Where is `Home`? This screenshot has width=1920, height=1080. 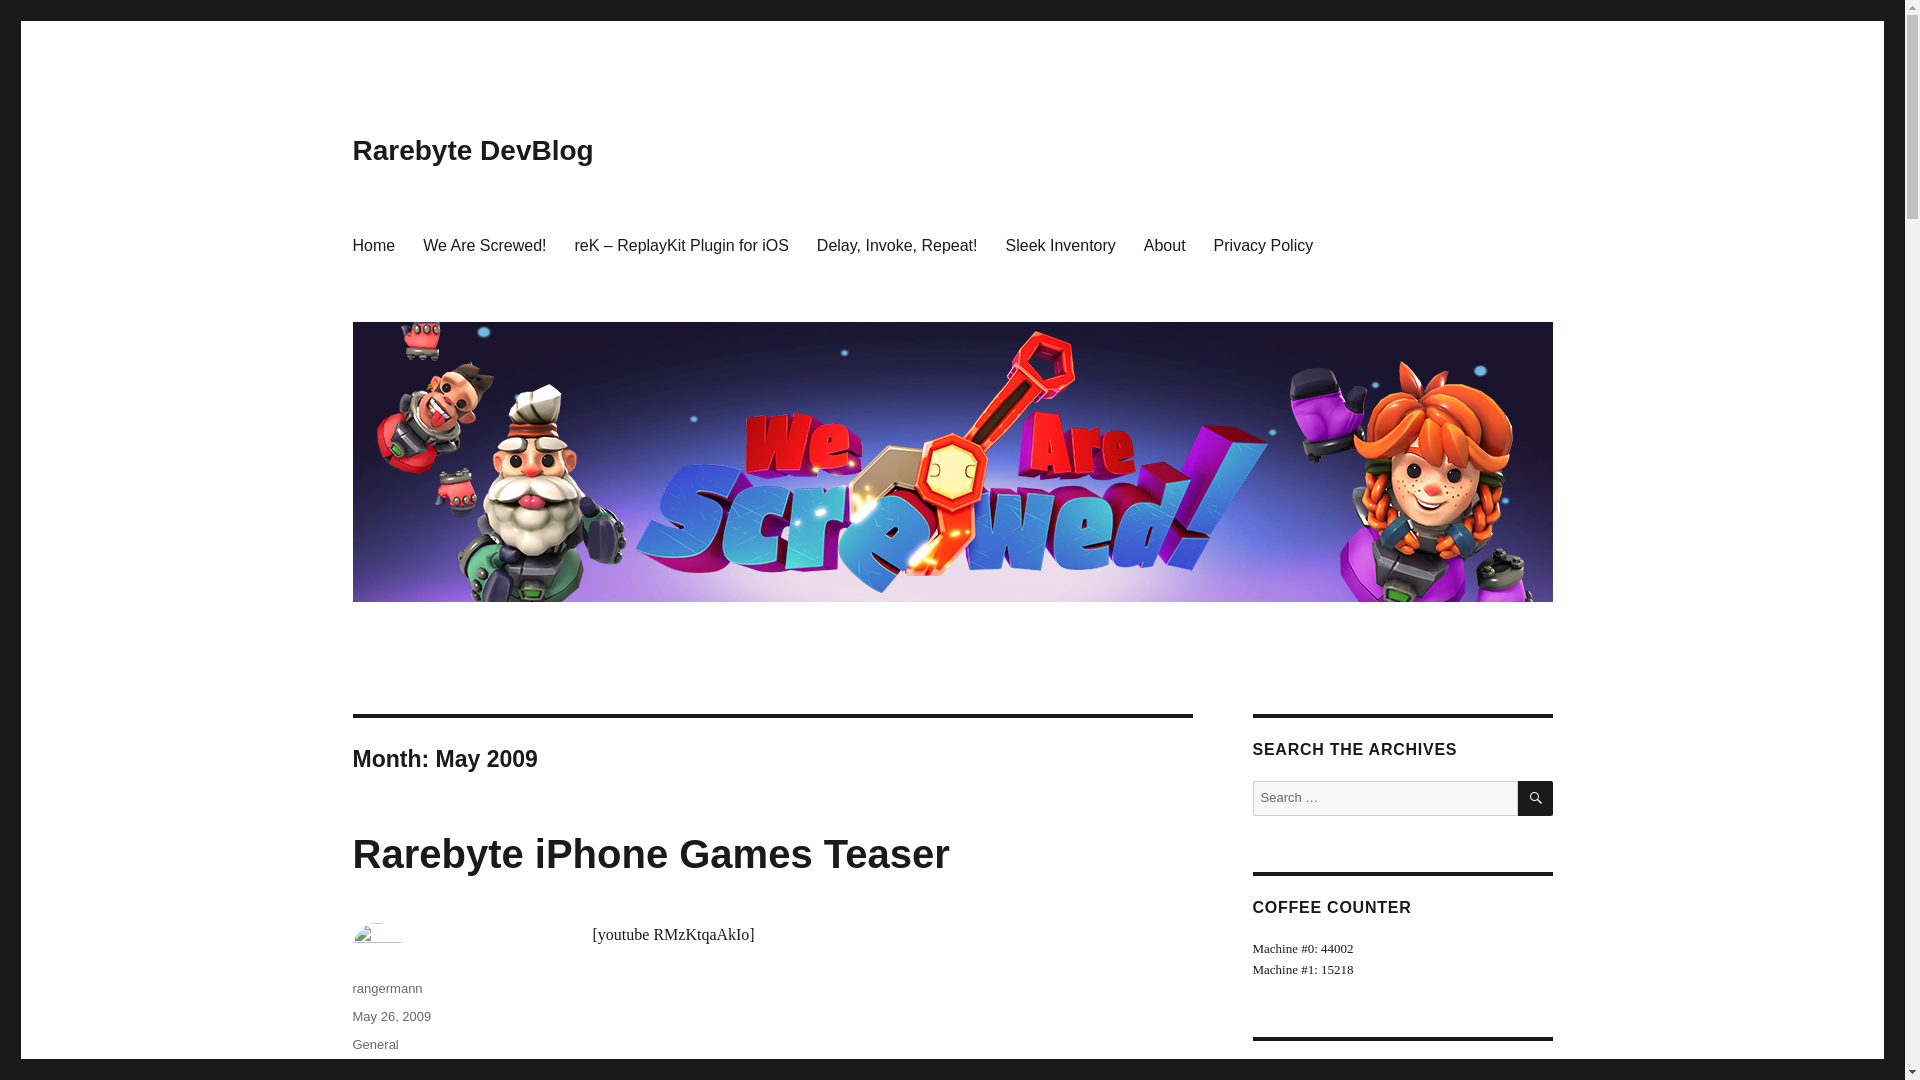 Home is located at coordinates (372, 244).